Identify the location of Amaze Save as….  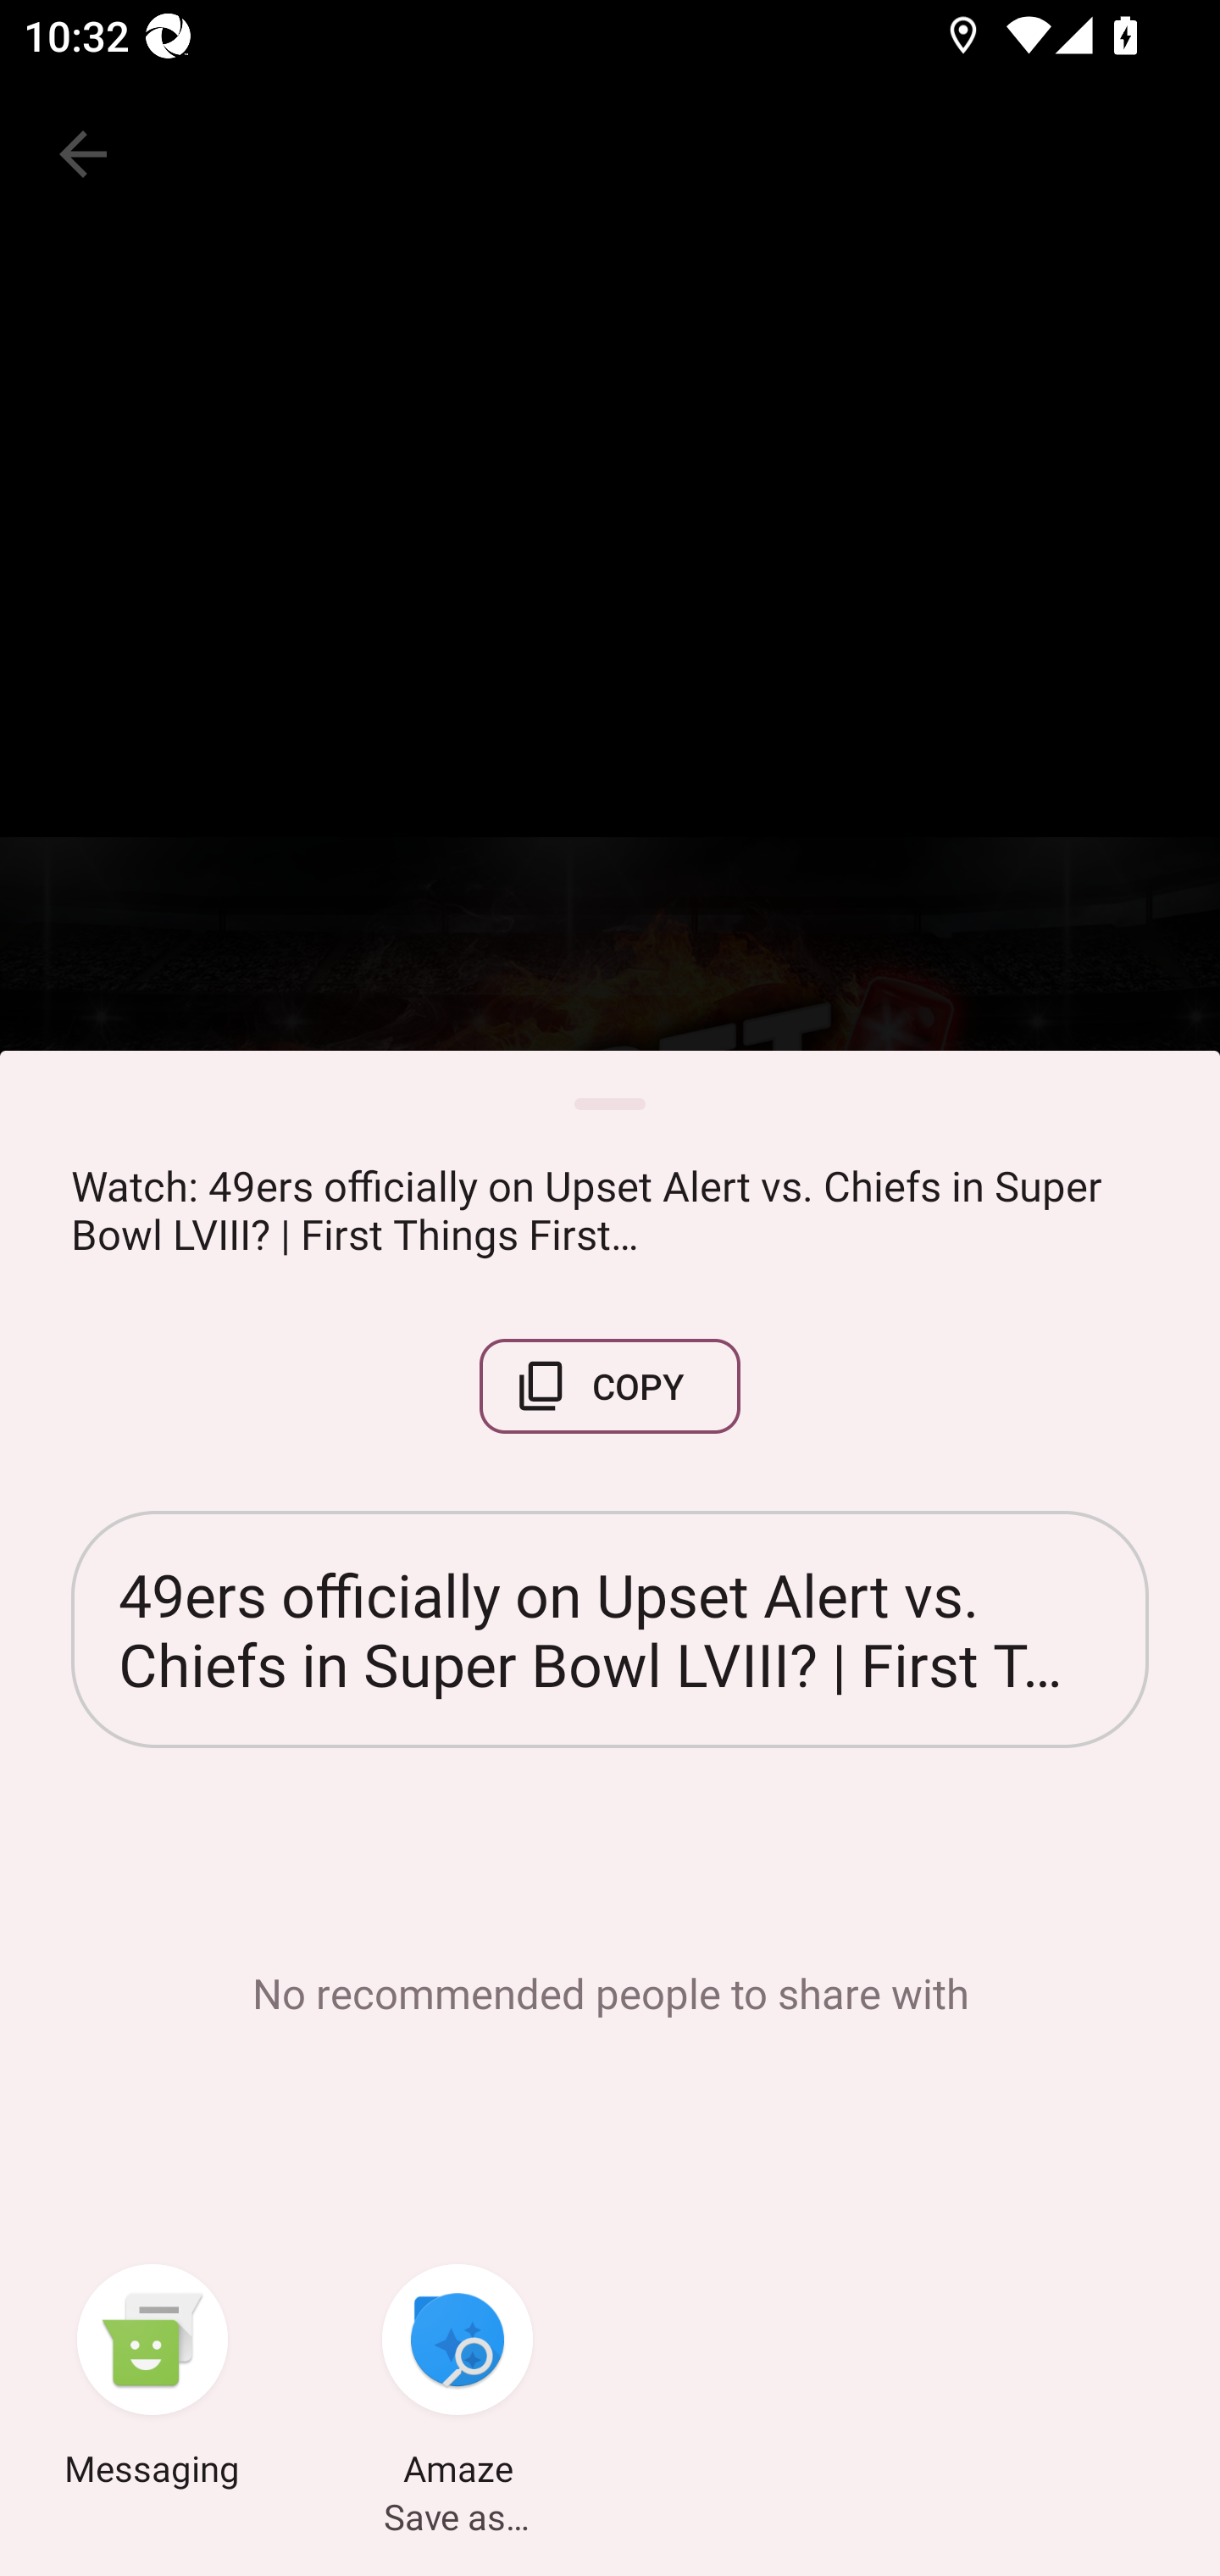
(457, 2379).